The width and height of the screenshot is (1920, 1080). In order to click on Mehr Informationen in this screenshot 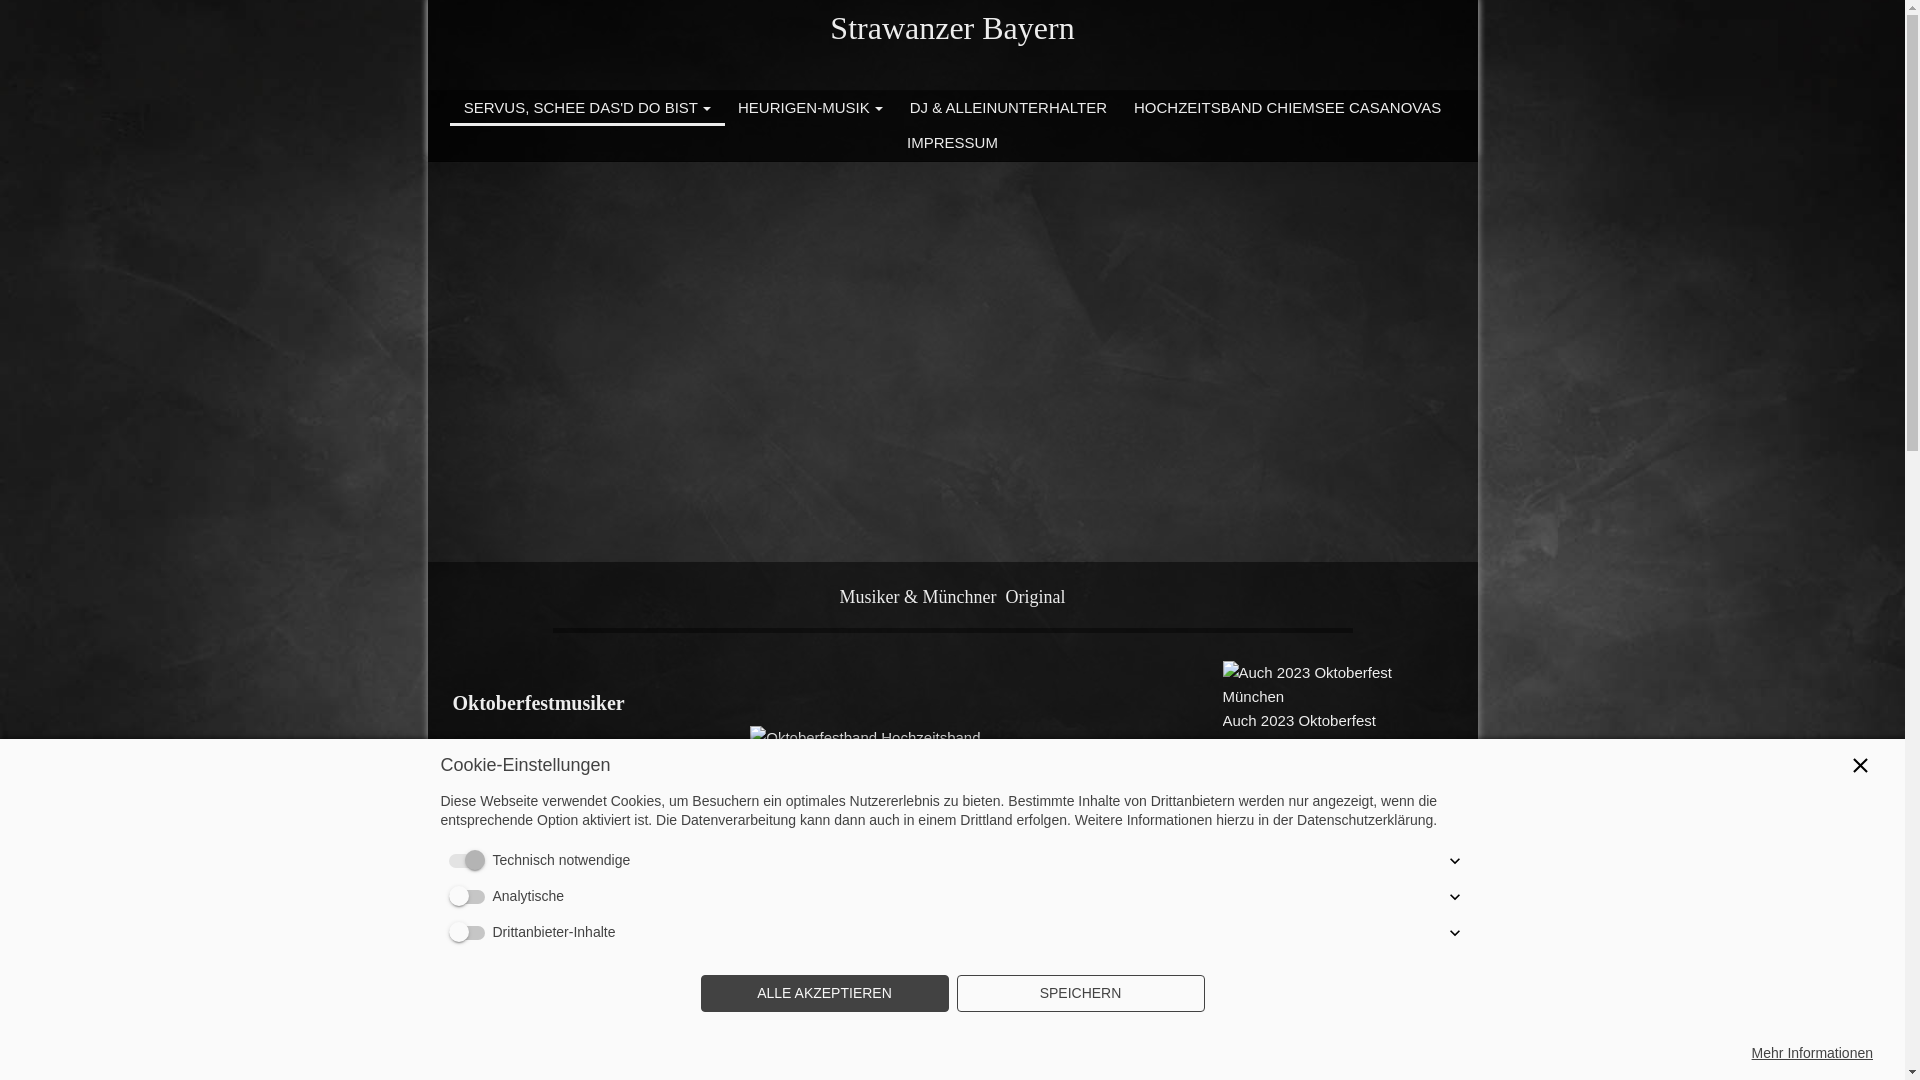, I will do `click(1812, 1054)`.